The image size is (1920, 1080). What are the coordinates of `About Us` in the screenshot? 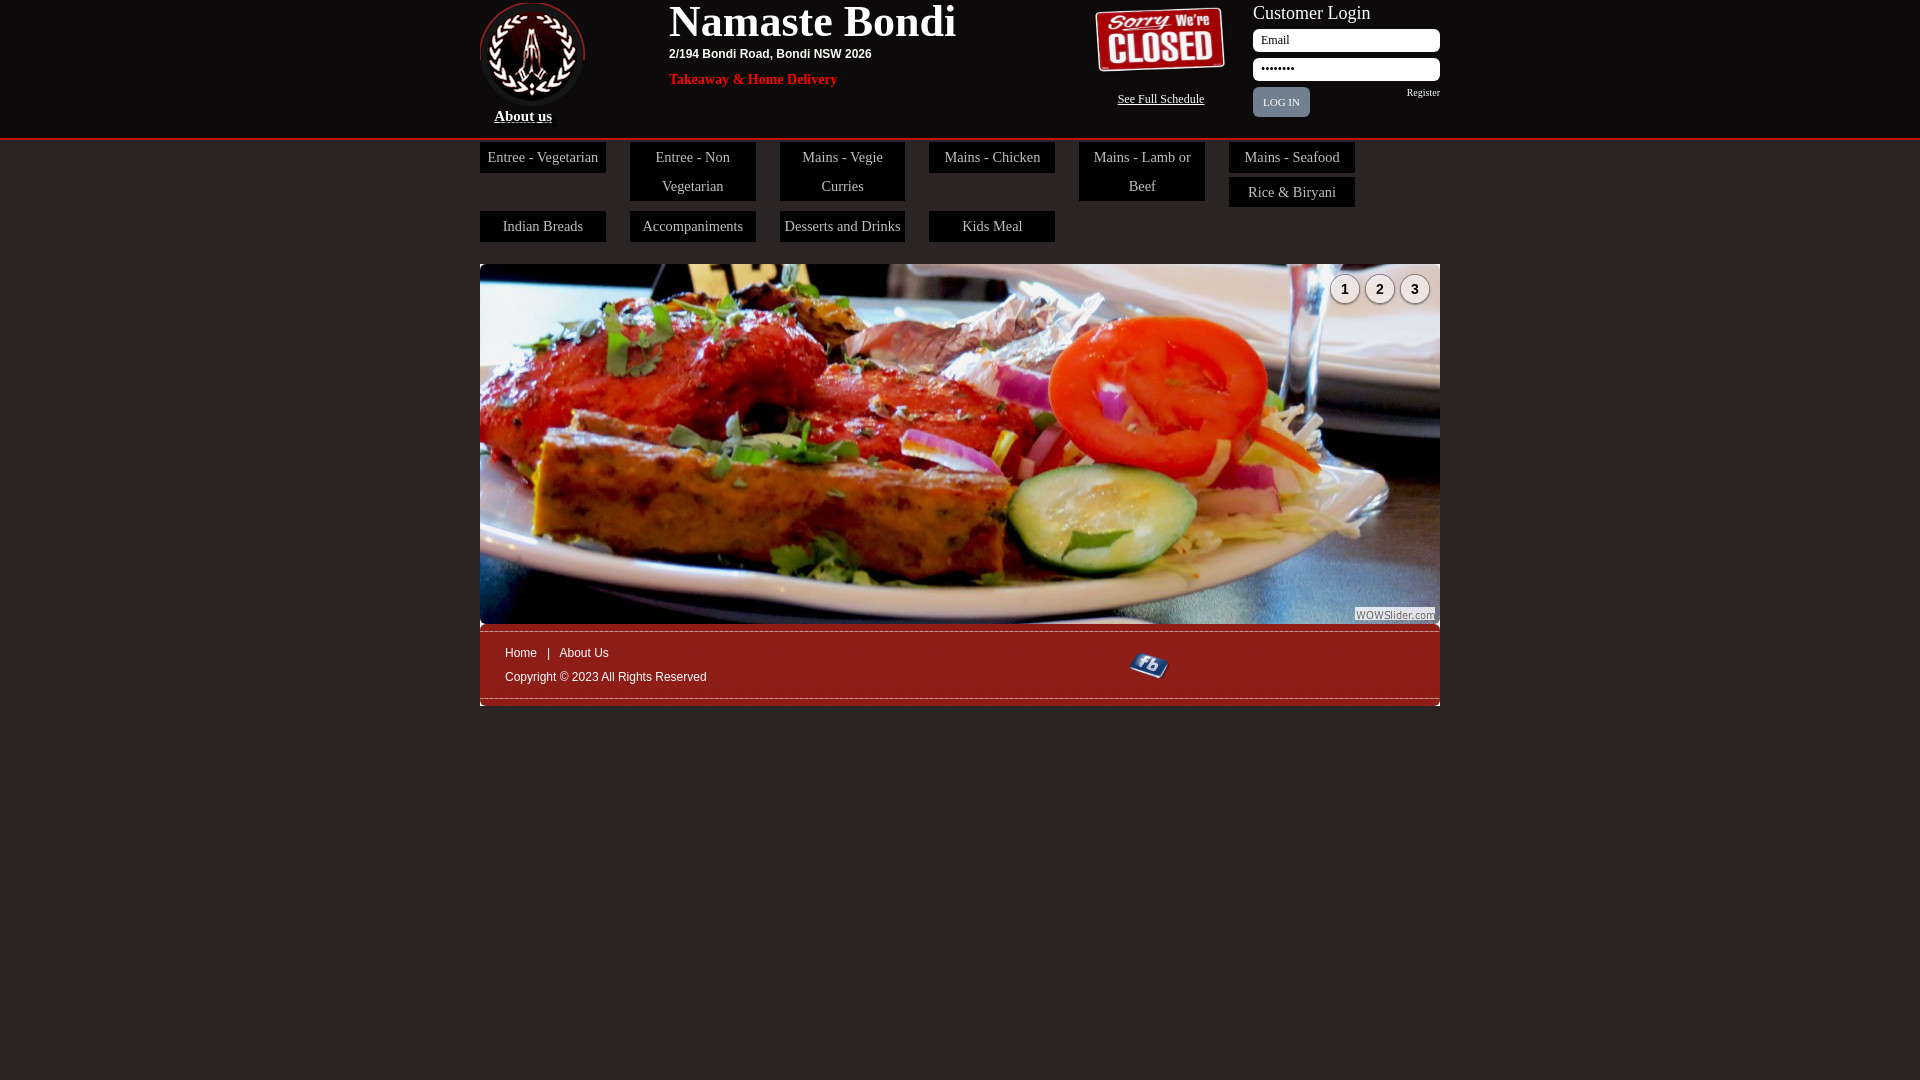 It's located at (584, 653).